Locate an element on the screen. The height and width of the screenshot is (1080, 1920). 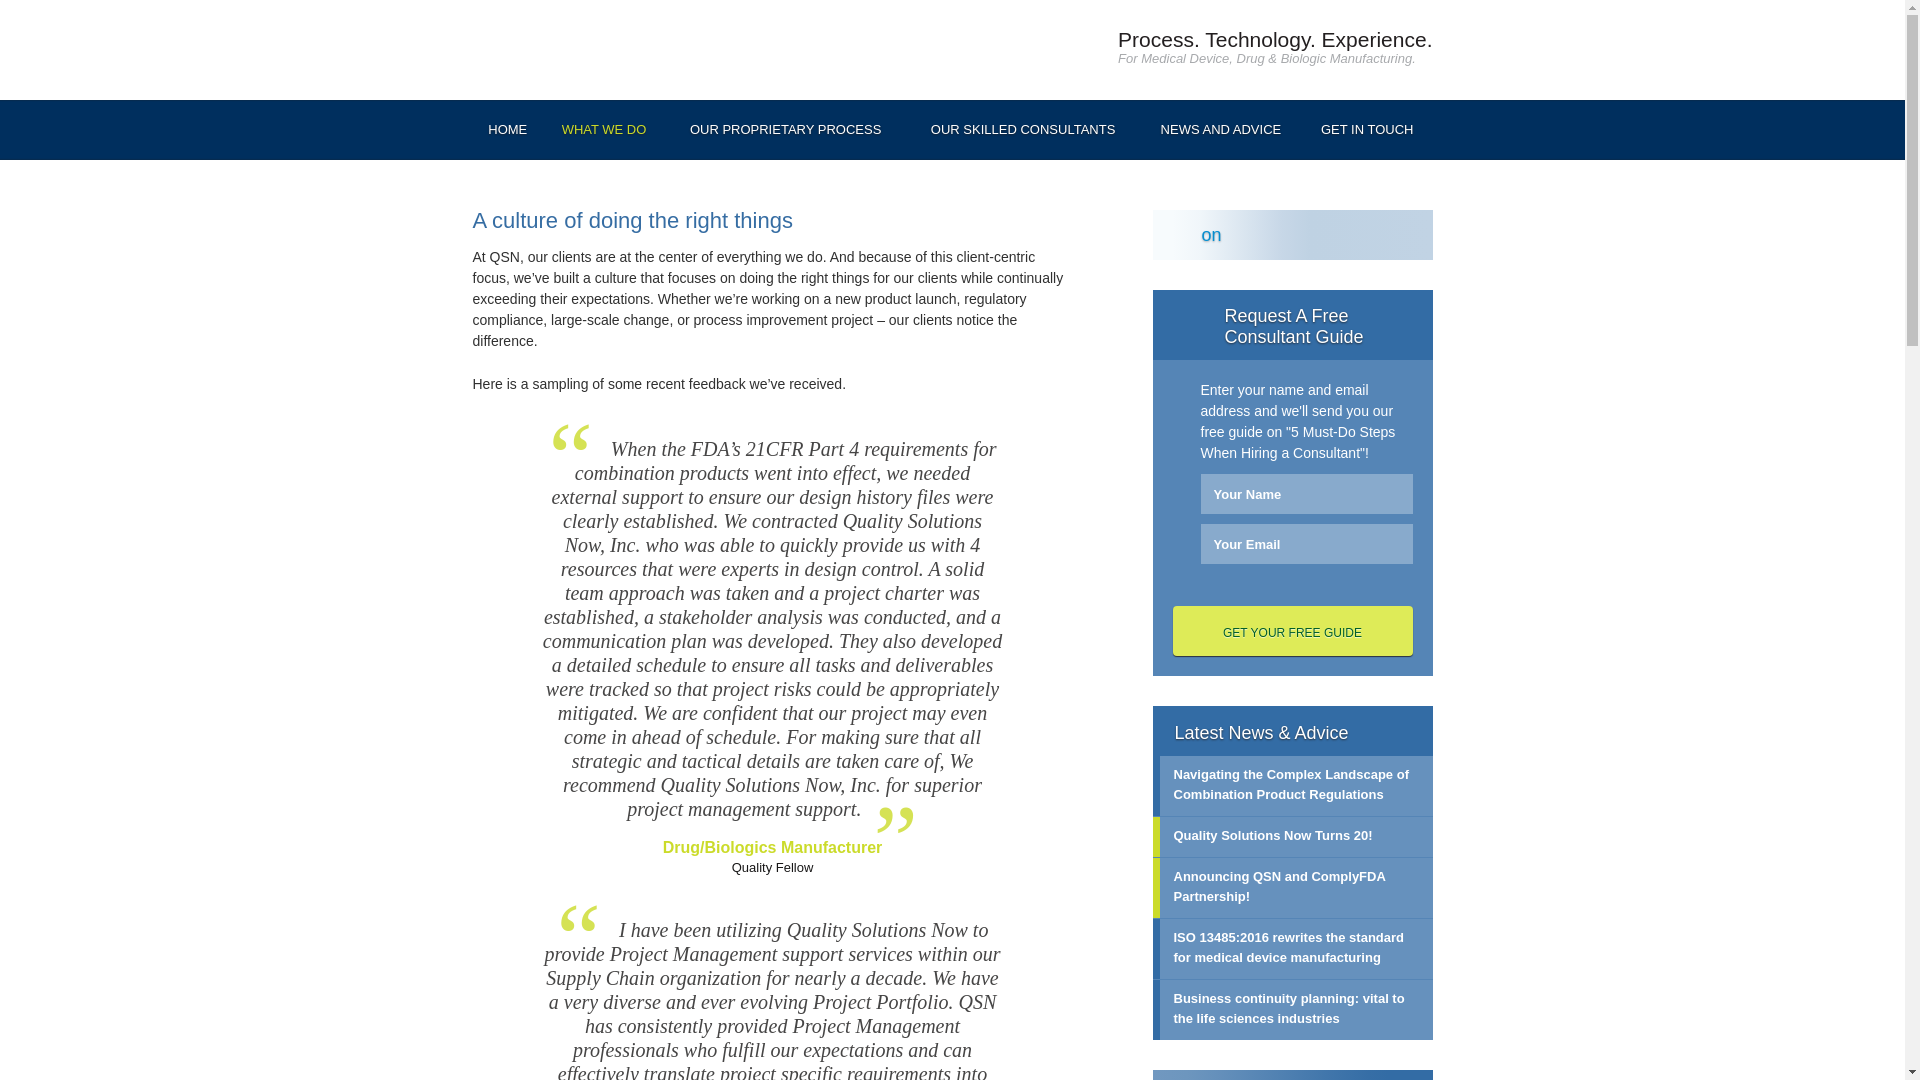
Get your free guide is located at coordinates (1291, 630).